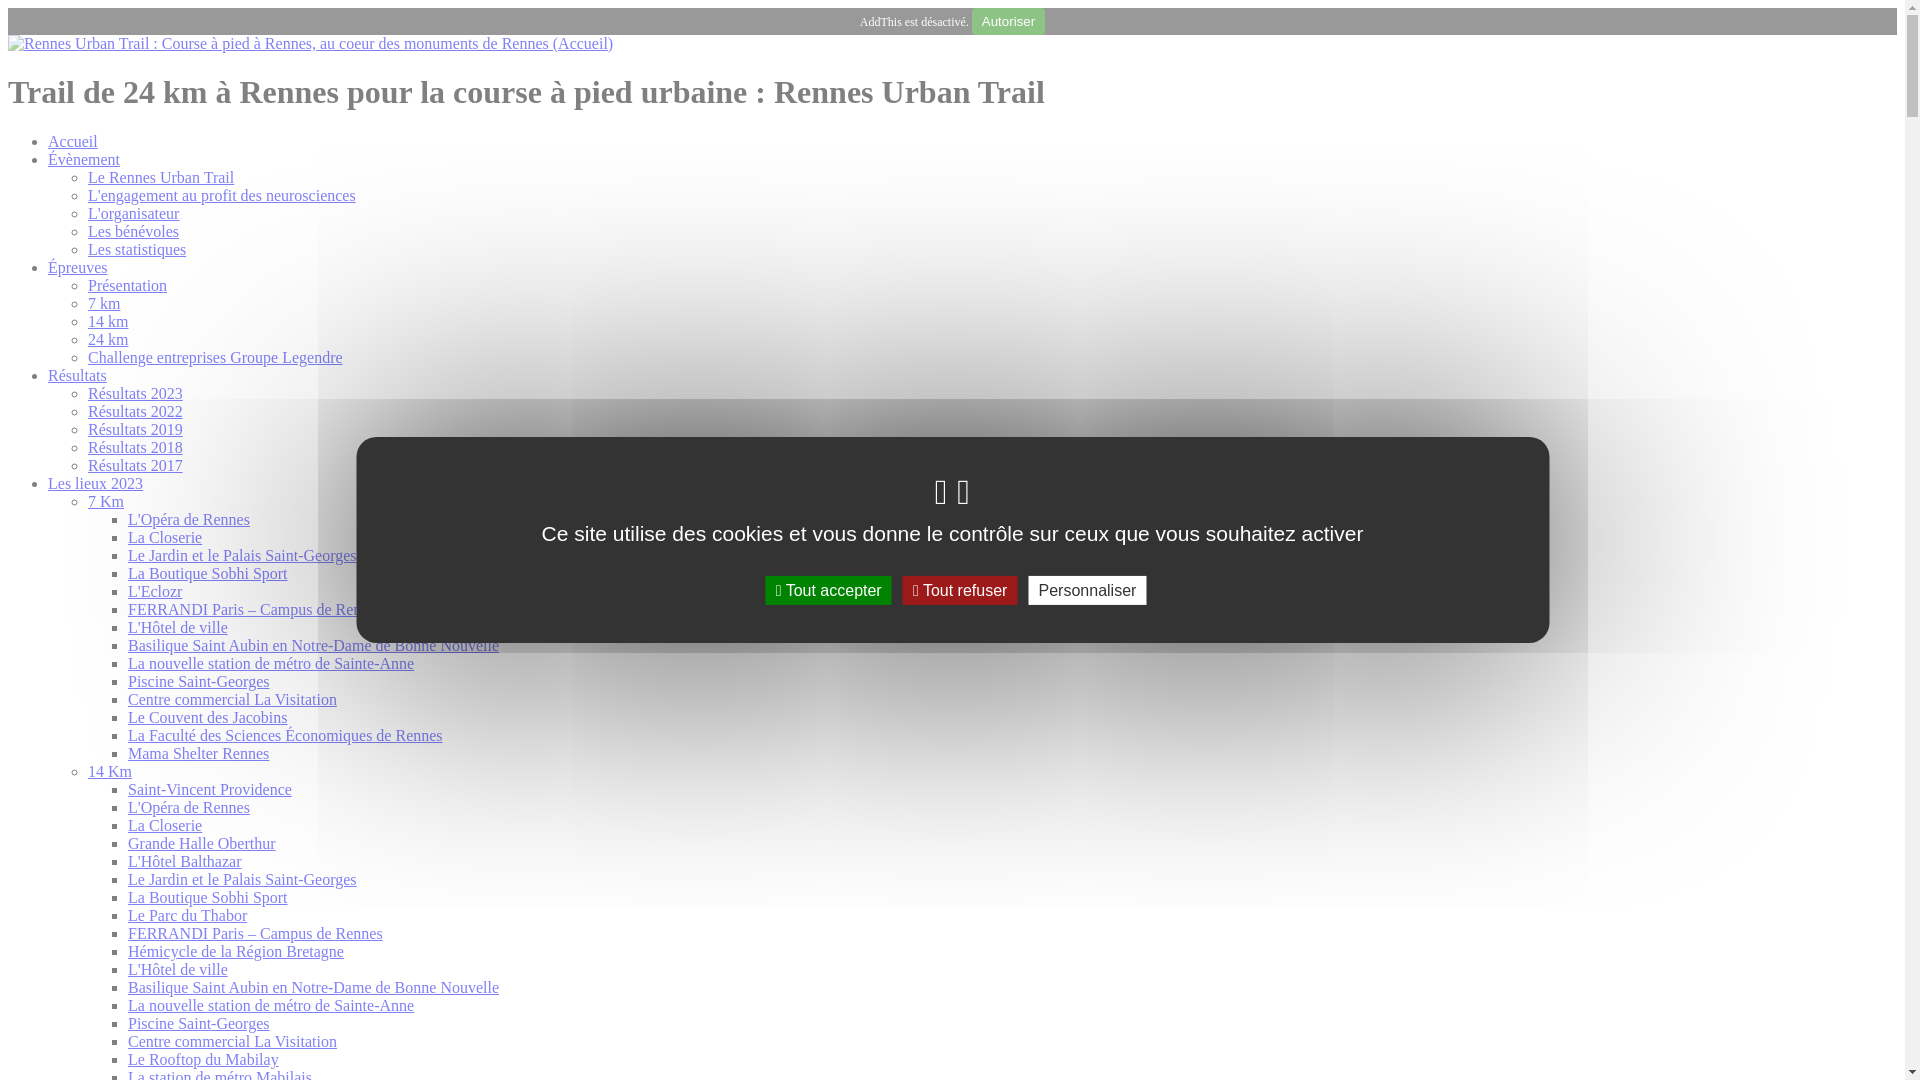  What do you see at coordinates (829, 590) in the screenshot?
I see `Tout accepter` at bounding box center [829, 590].